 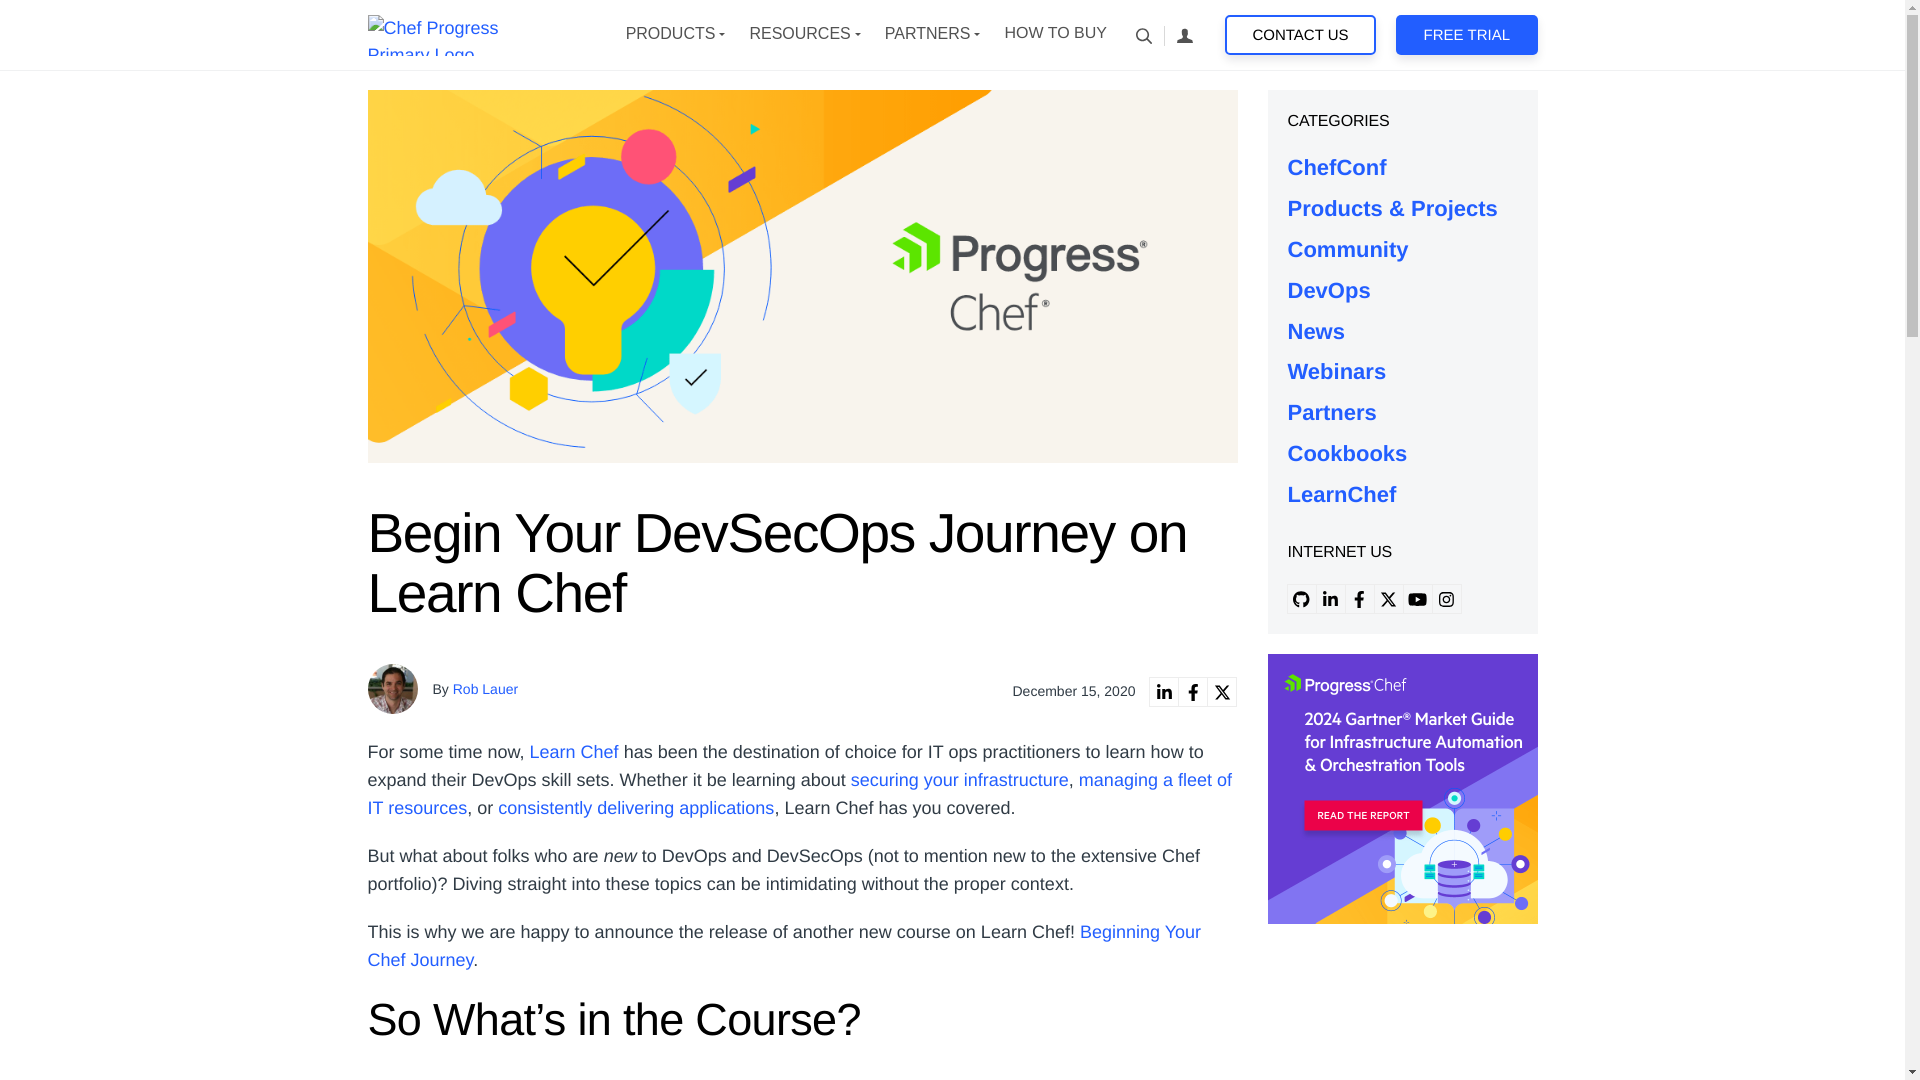 I want to click on PARTNERS, so click(x=928, y=34).